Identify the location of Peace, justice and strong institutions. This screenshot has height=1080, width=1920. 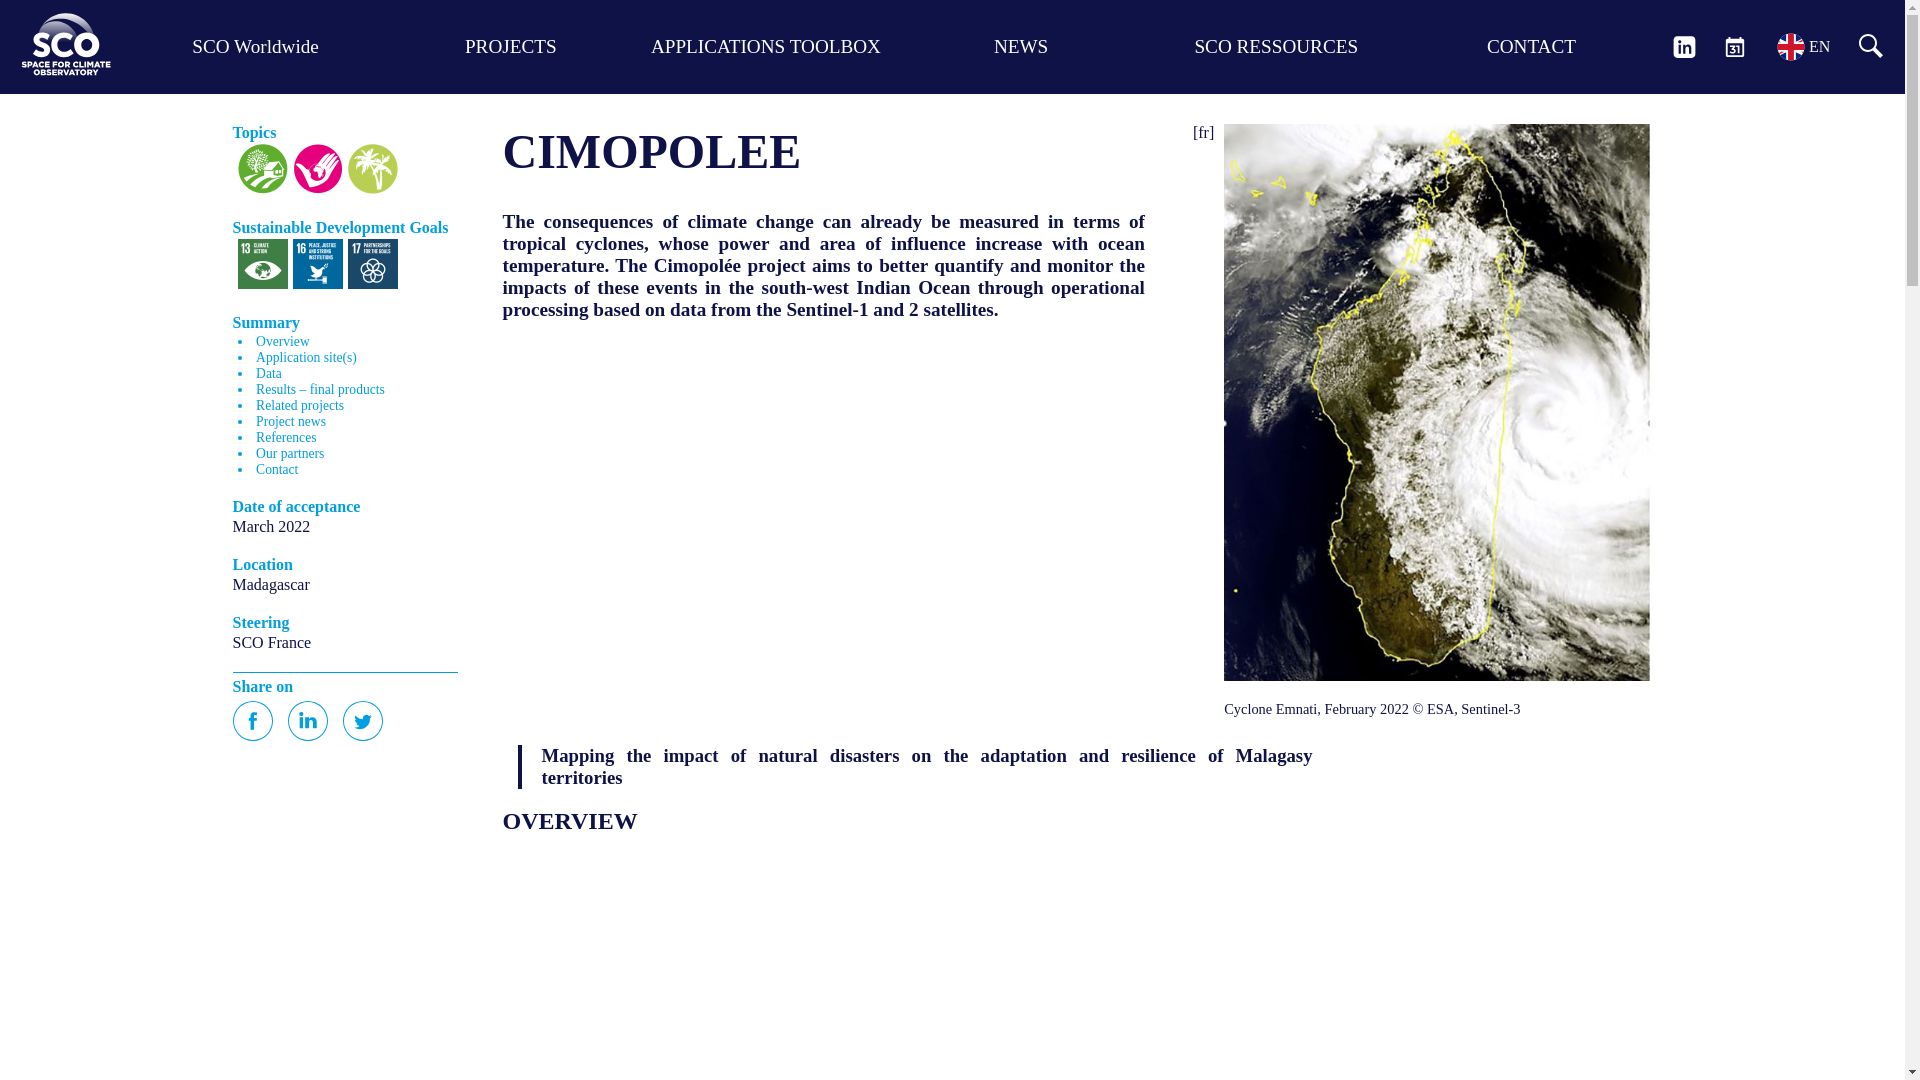
(316, 264).